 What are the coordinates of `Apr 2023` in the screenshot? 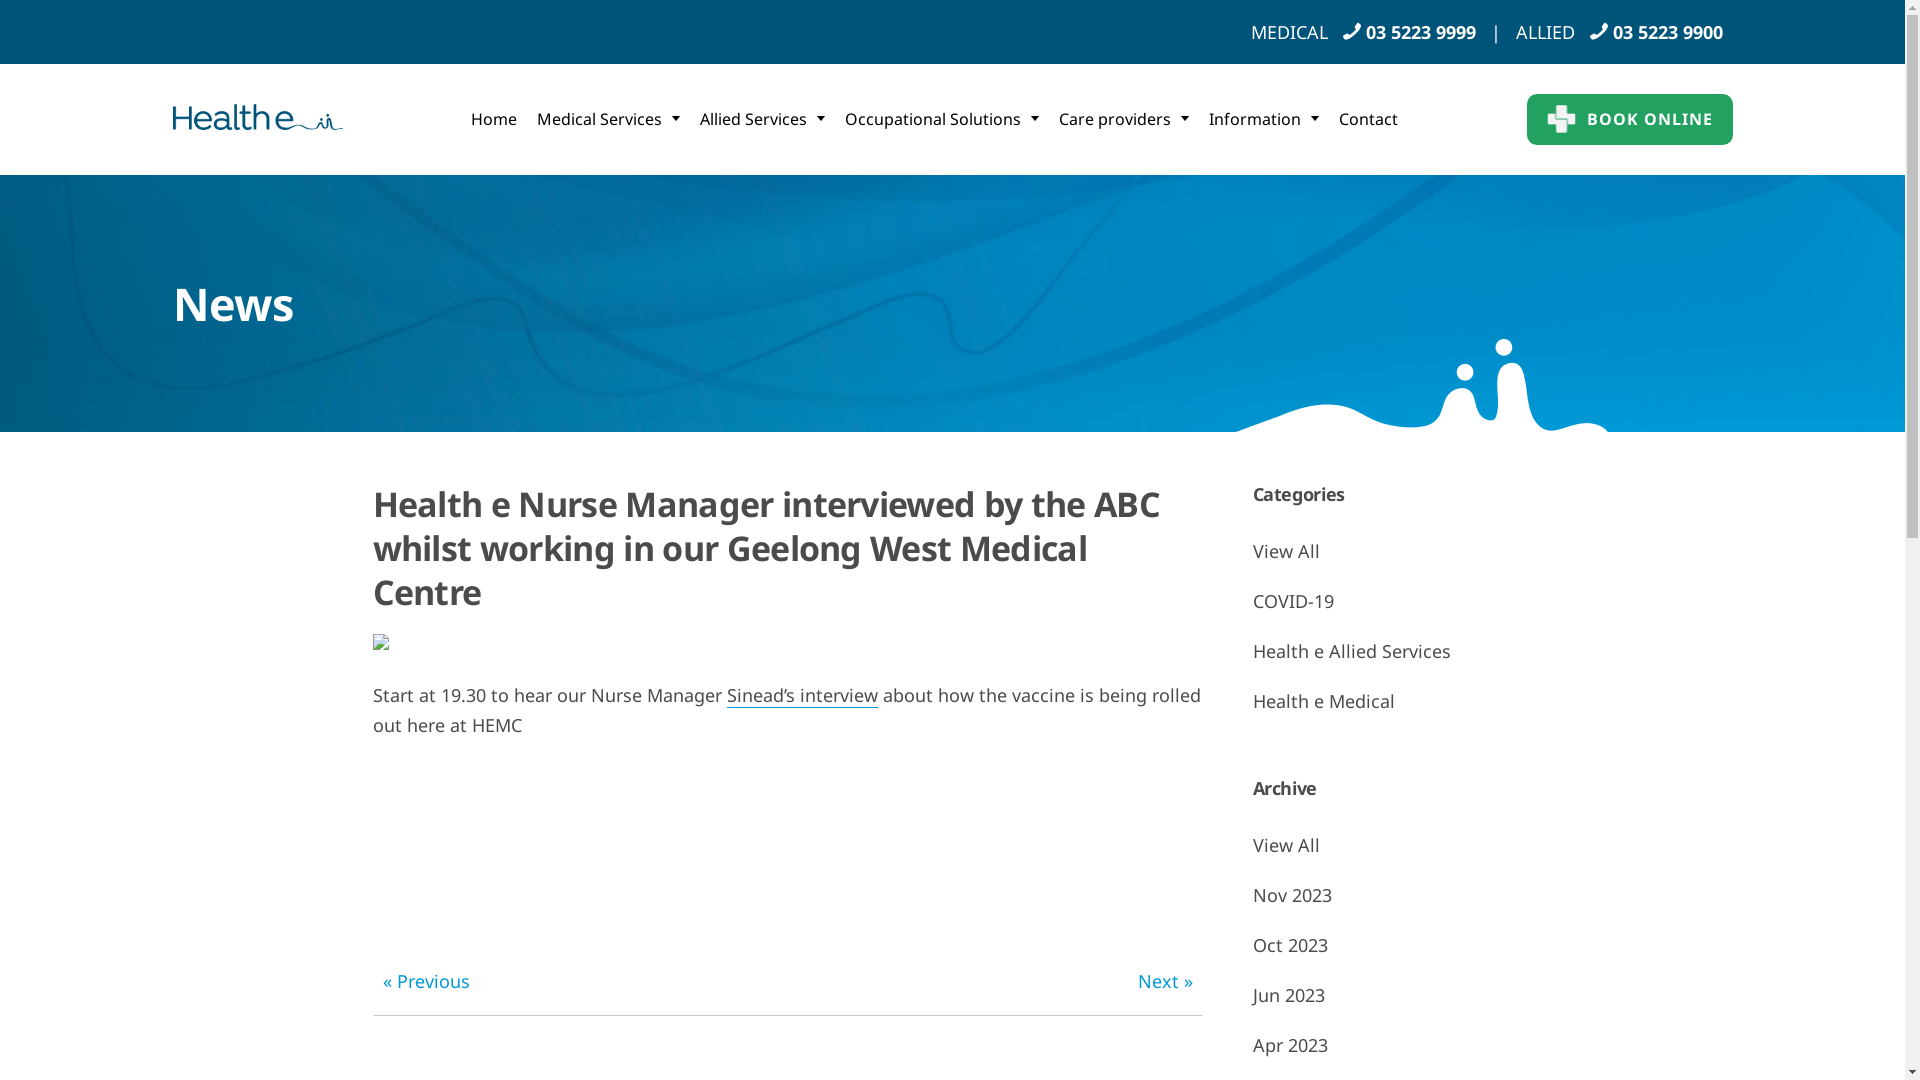 It's located at (1392, 1045).